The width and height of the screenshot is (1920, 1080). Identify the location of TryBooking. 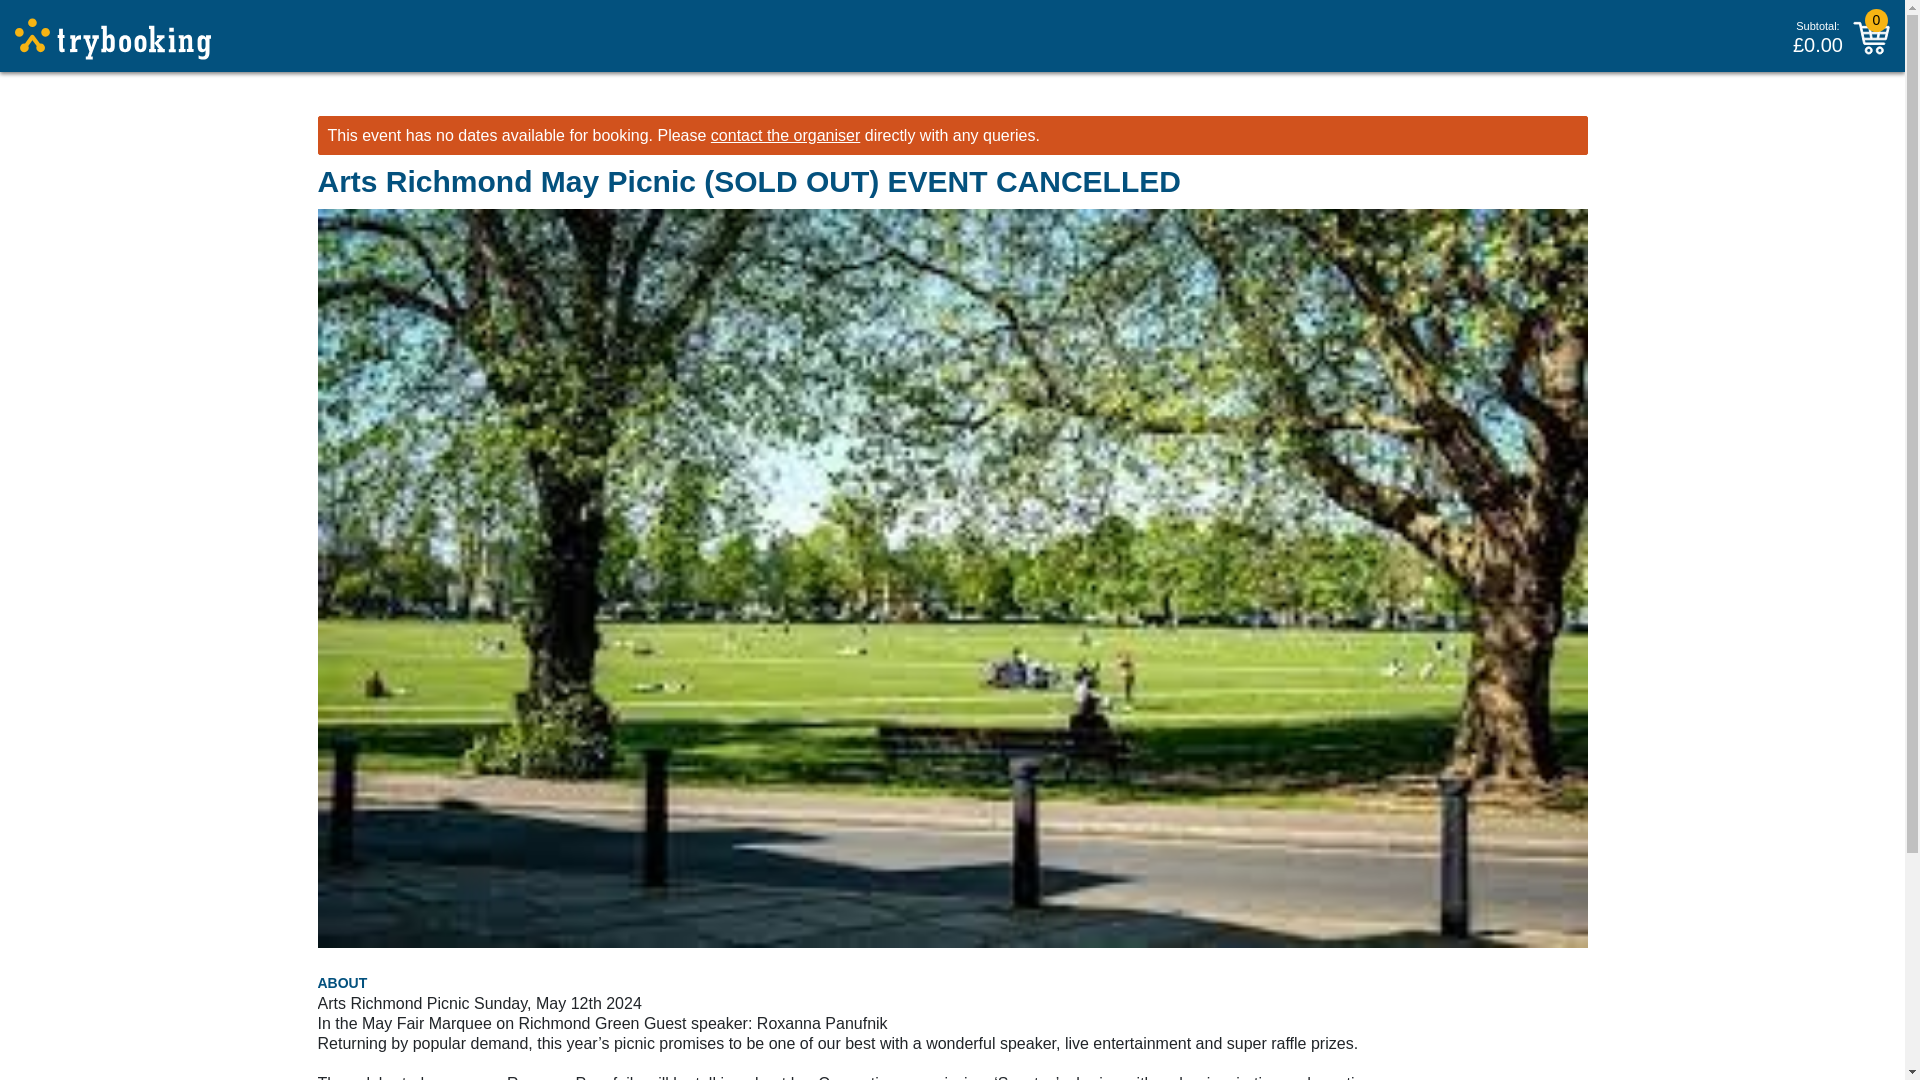
(113, 39).